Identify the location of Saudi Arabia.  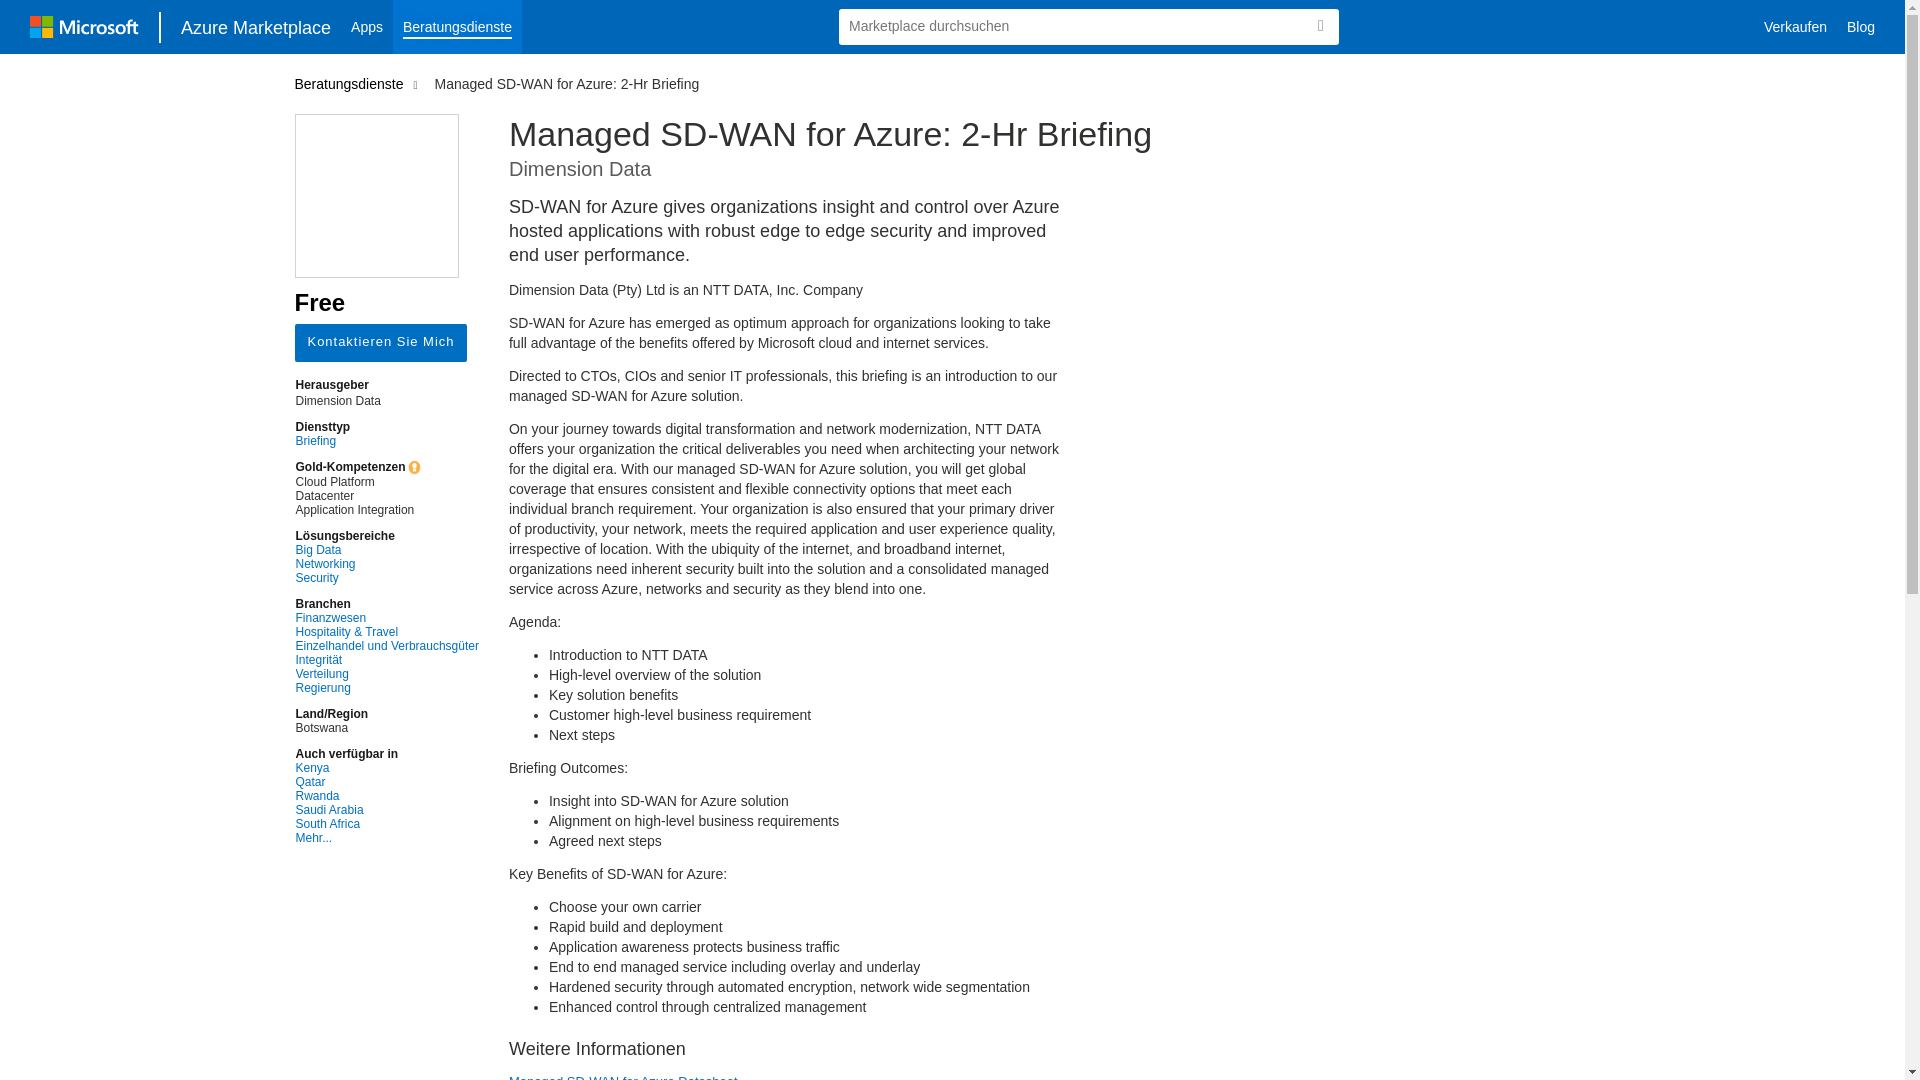
(386, 810).